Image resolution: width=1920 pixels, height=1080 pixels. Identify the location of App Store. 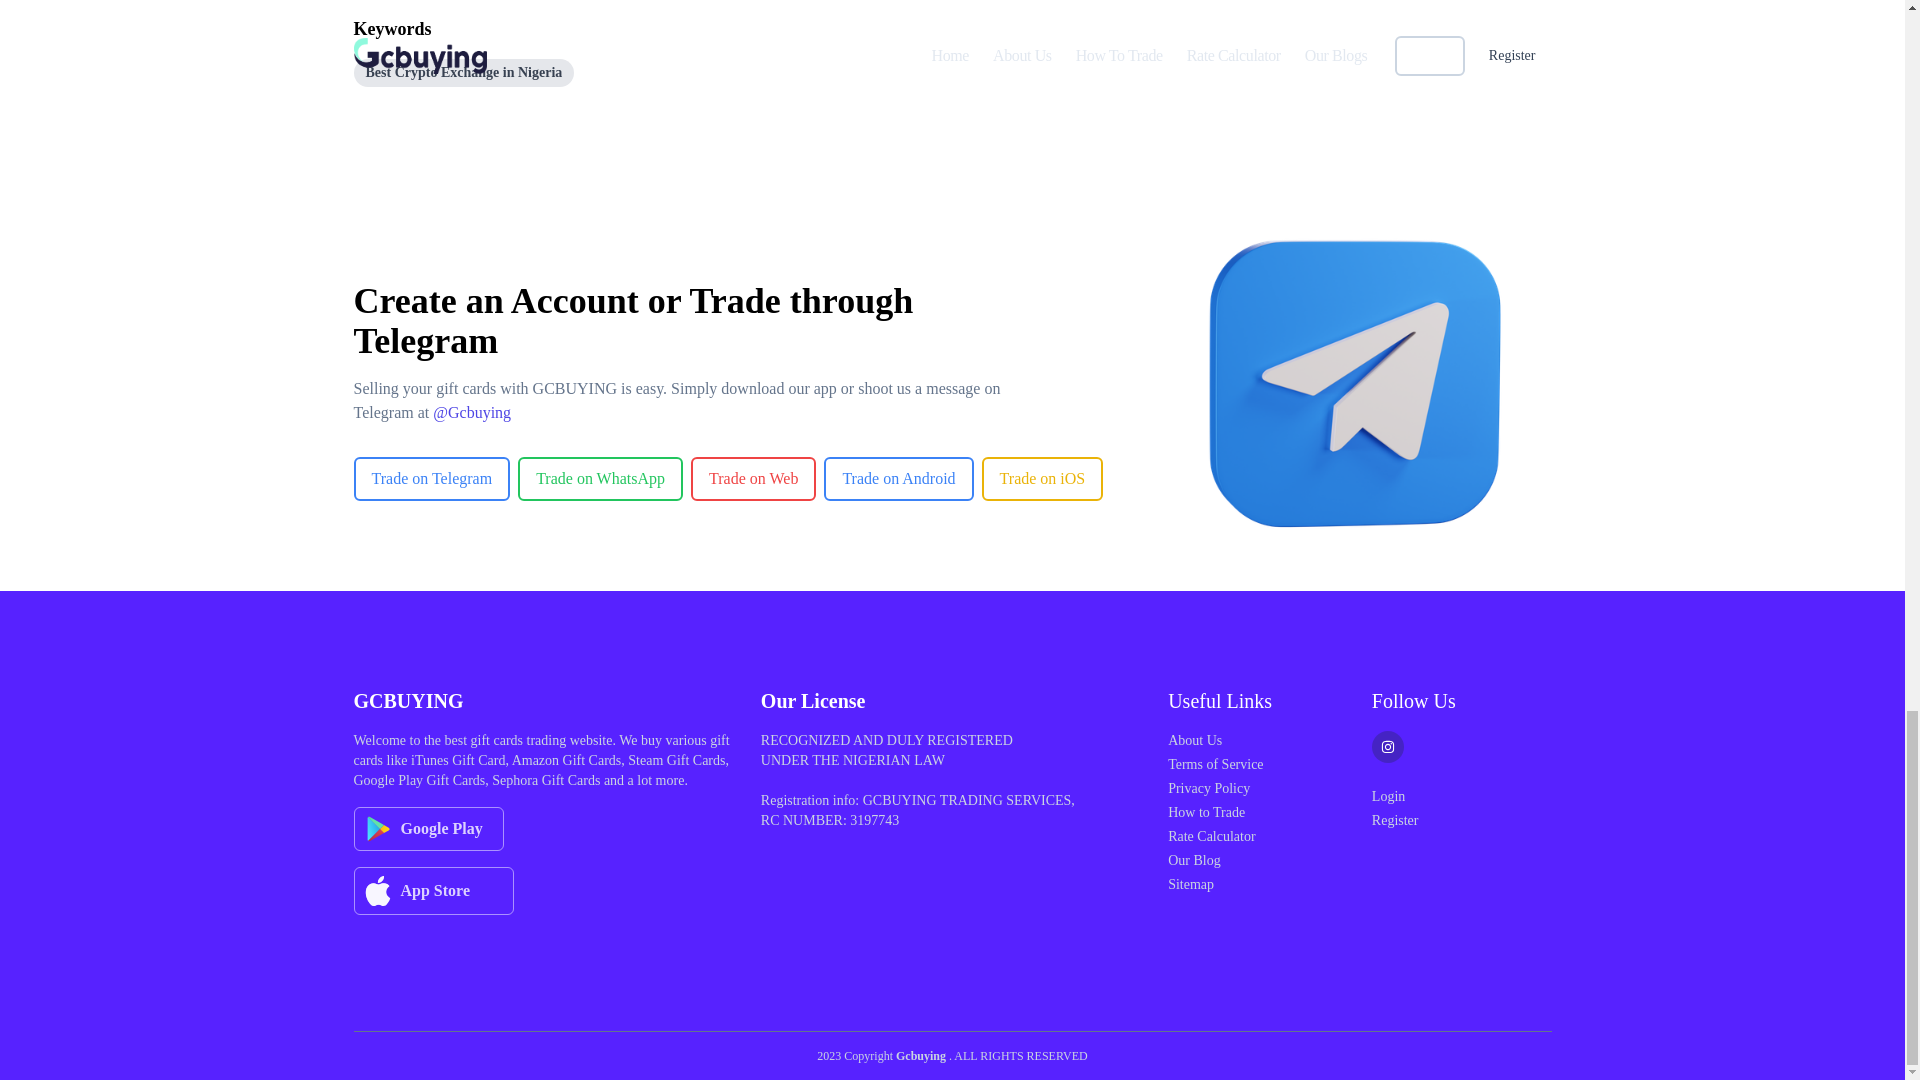
(434, 890).